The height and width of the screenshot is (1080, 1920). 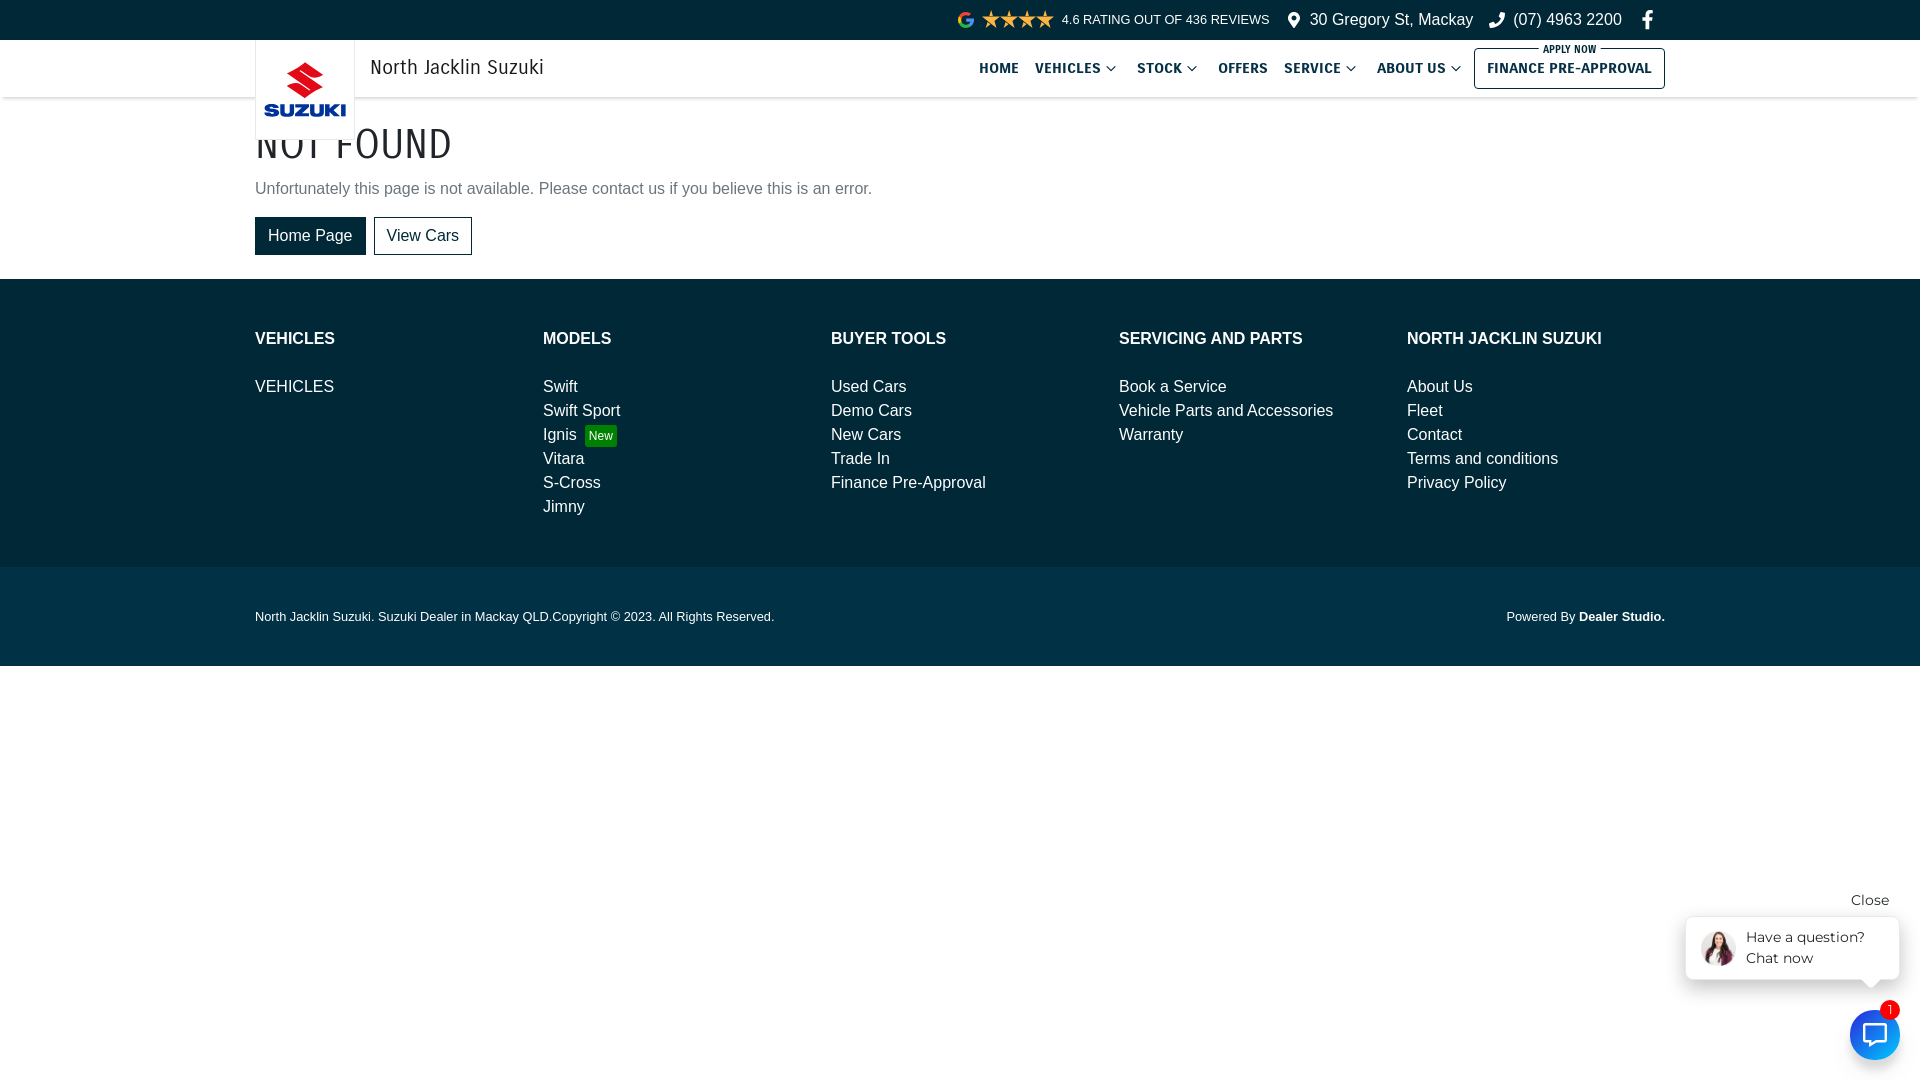 I want to click on VEHICLES, so click(x=294, y=386).